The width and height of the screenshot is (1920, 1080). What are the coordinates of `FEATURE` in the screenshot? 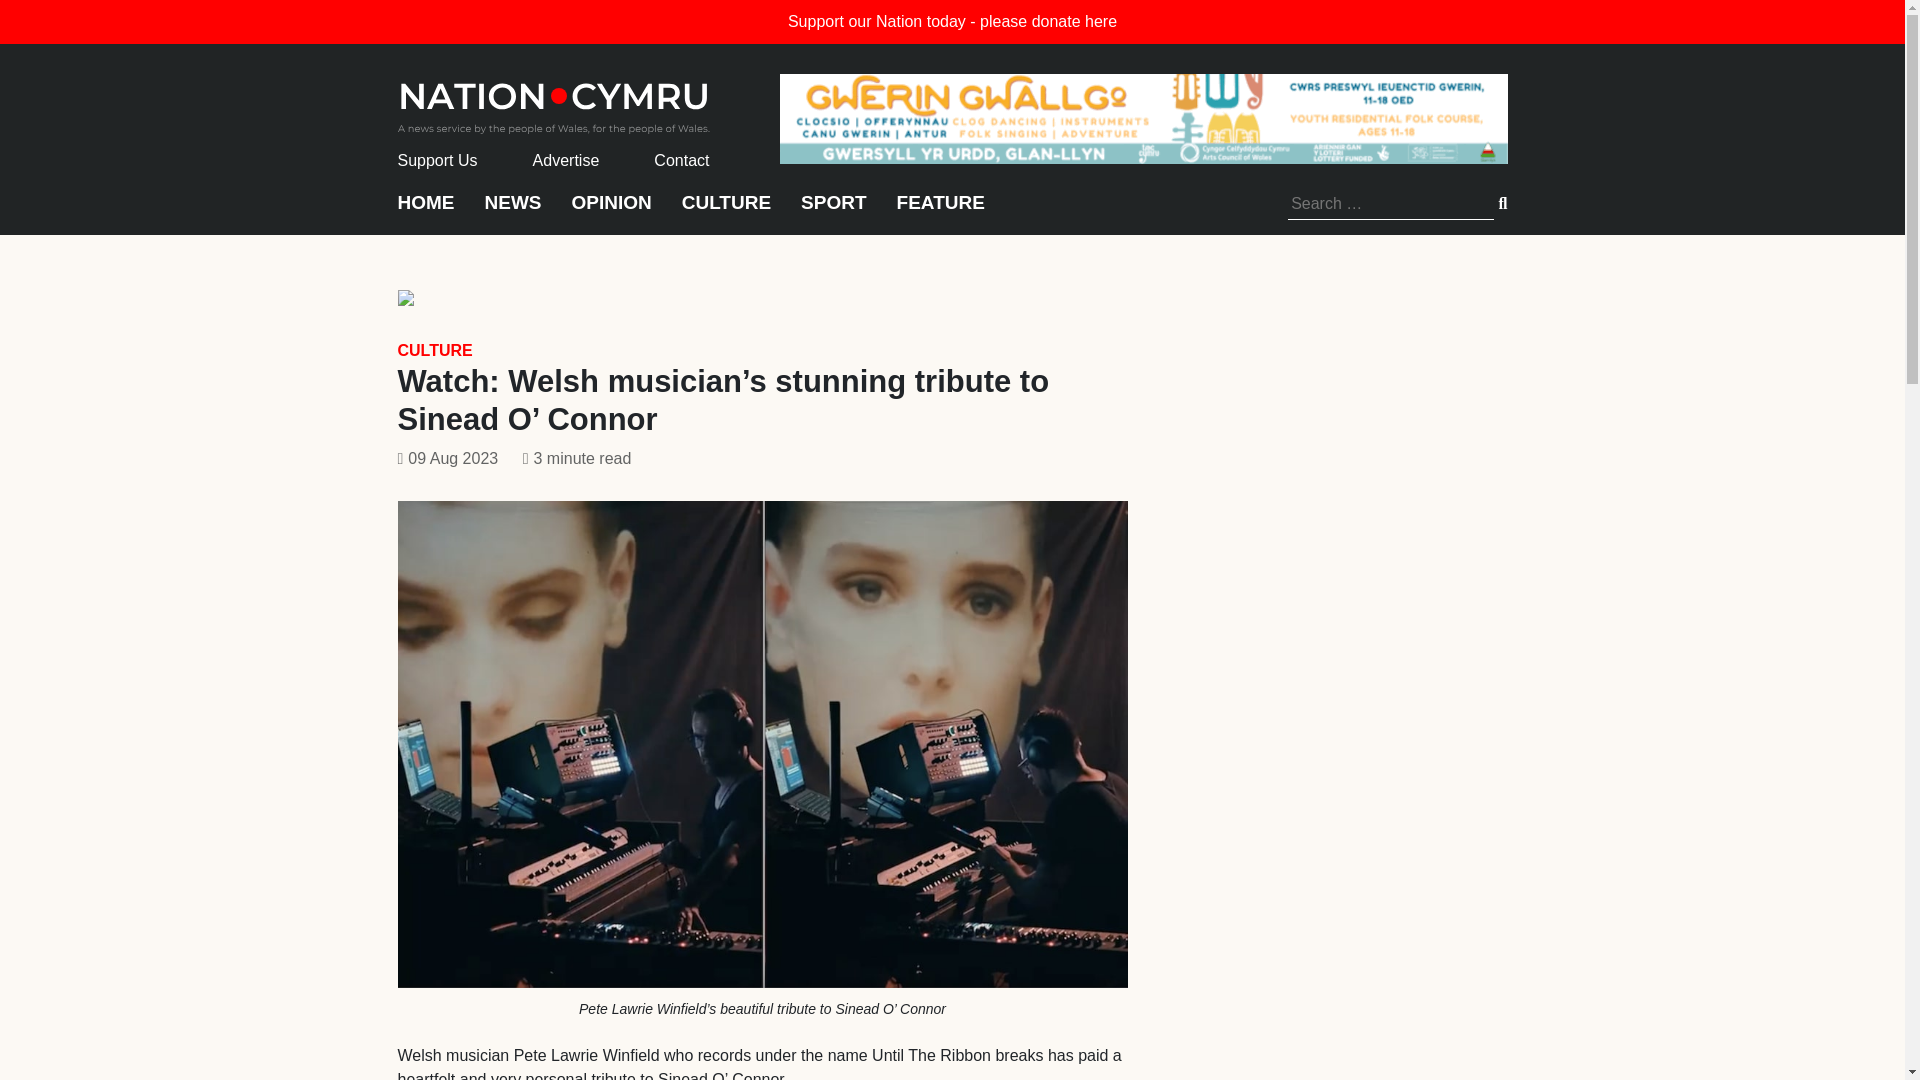 It's located at (940, 212).